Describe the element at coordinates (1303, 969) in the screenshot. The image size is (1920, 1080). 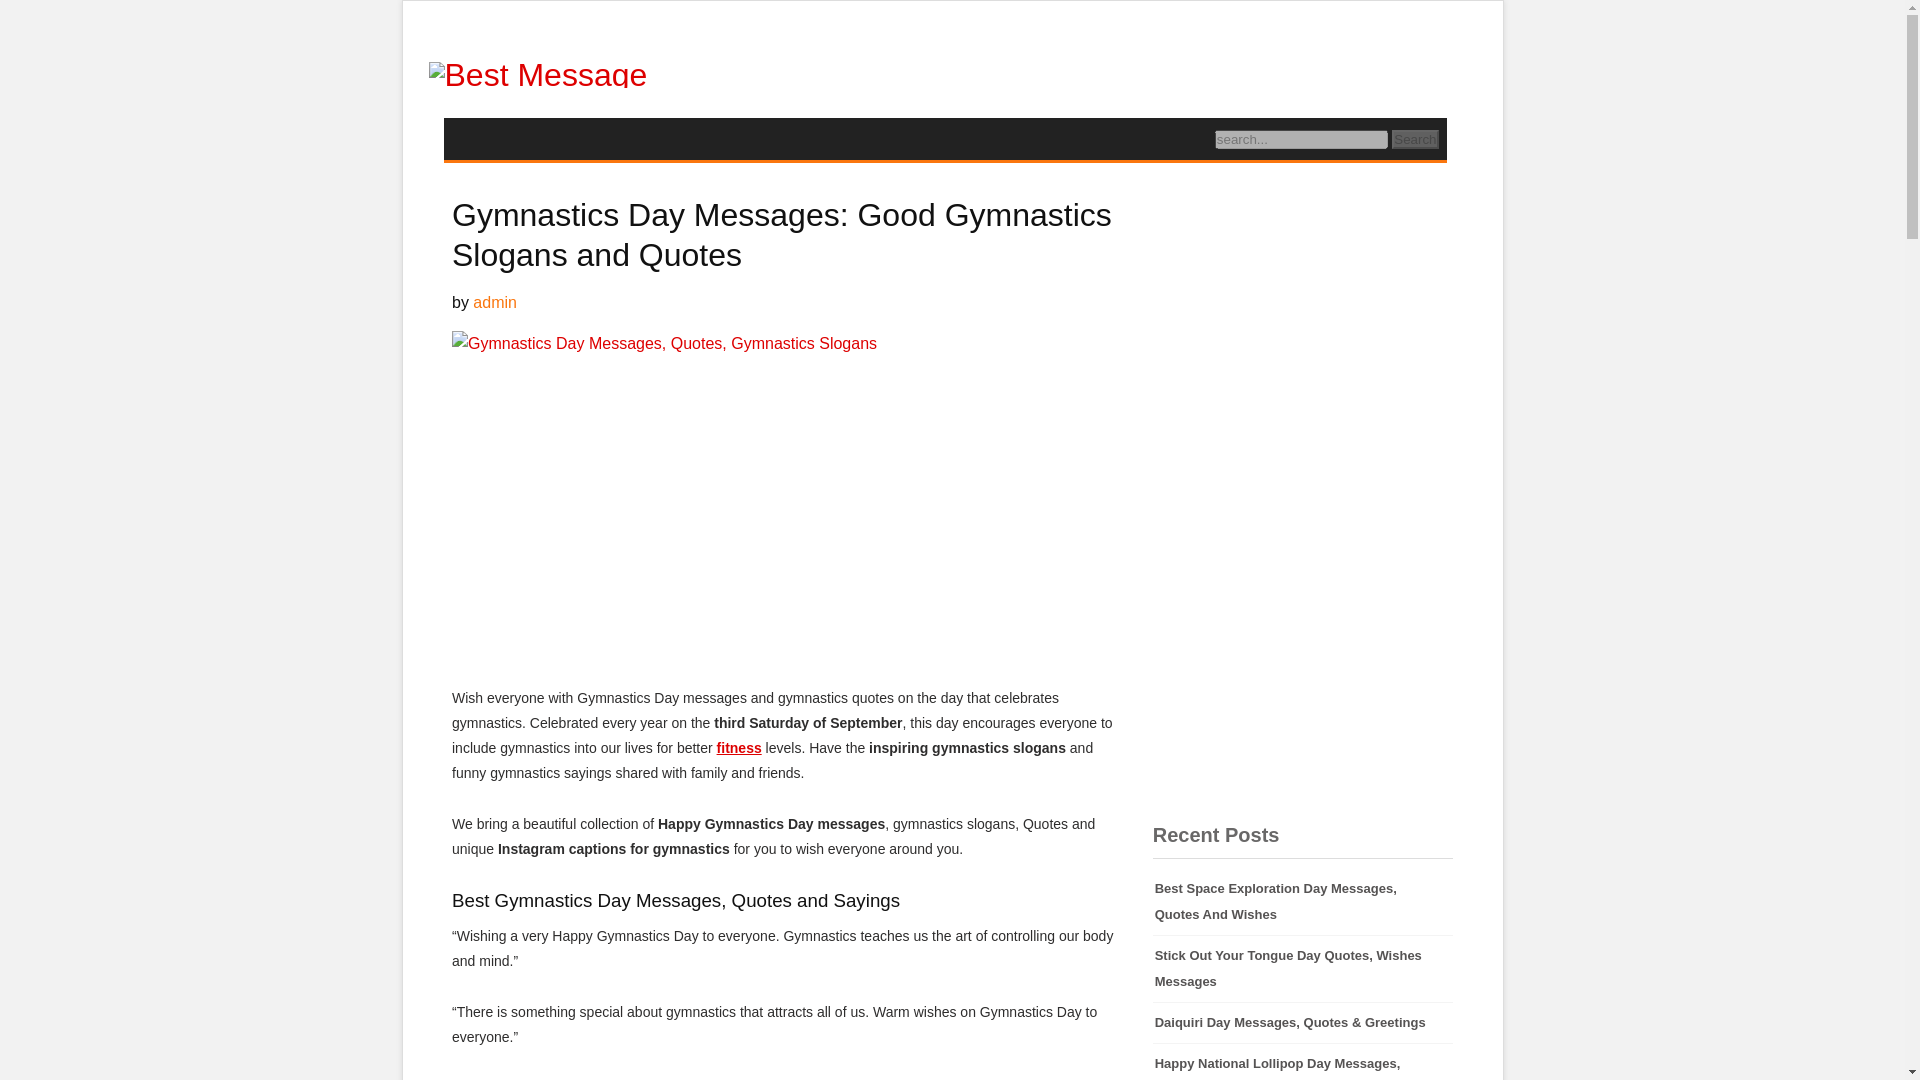
I see `Stick Out Your Tongue Day Quotes, Wishes Messages` at that location.